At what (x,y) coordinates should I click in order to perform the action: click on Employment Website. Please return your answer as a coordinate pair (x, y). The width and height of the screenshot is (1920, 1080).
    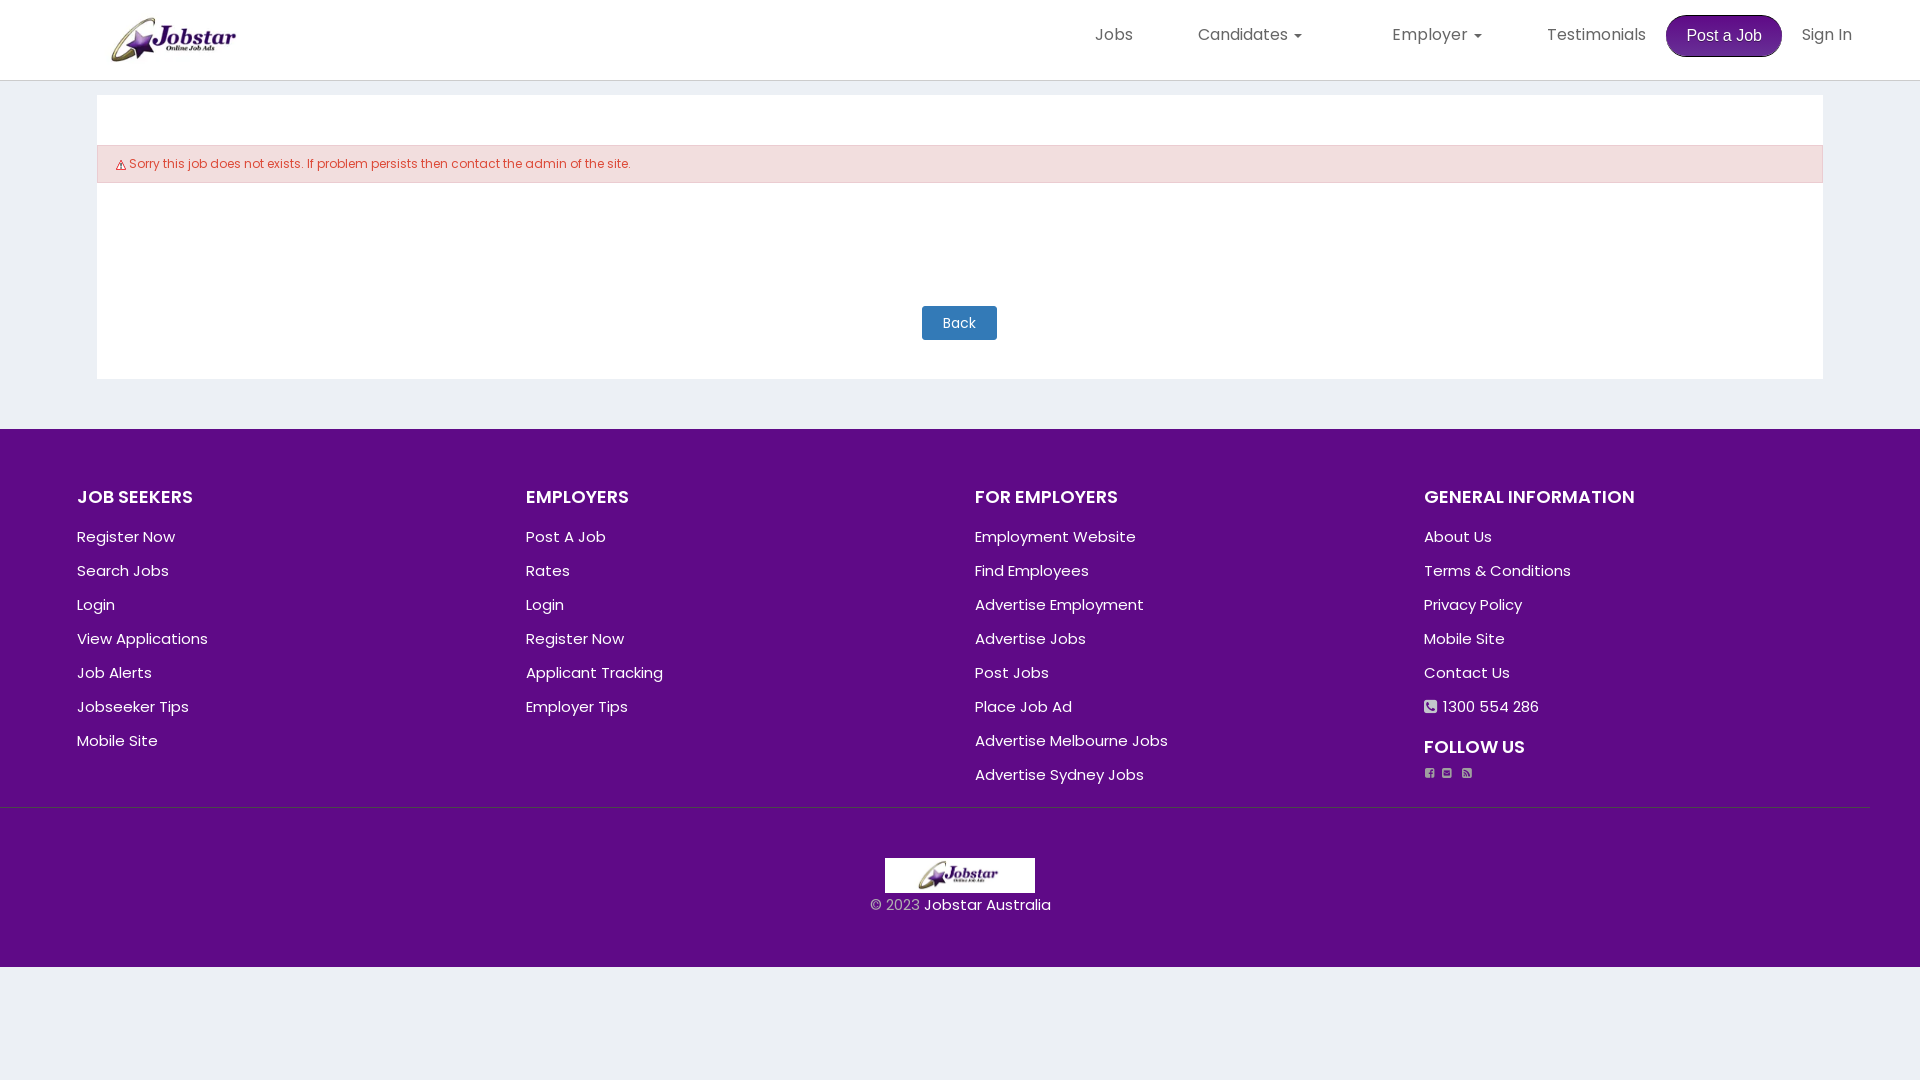
    Looking at the image, I should click on (1056, 536).